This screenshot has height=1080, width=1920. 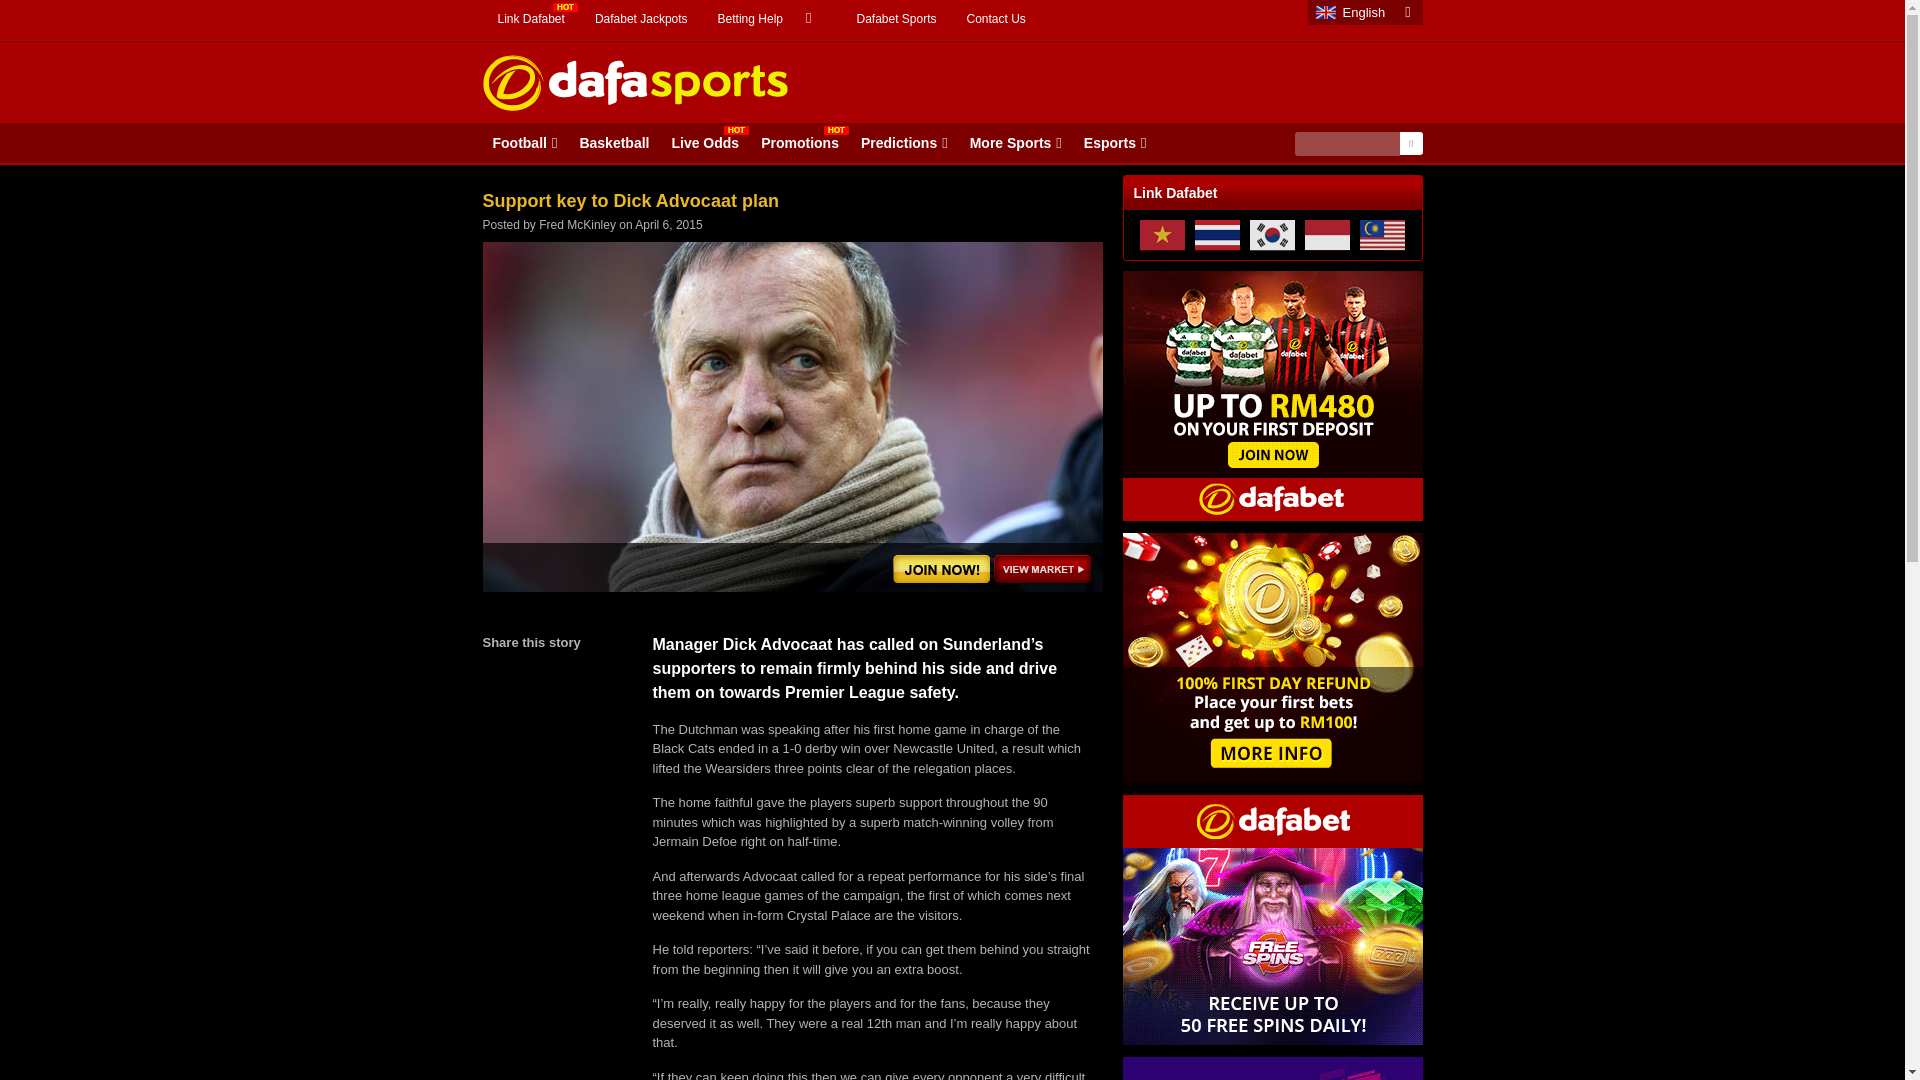 What do you see at coordinates (578, 225) in the screenshot?
I see `View all posts by Fred McKinley` at bounding box center [578, 225].